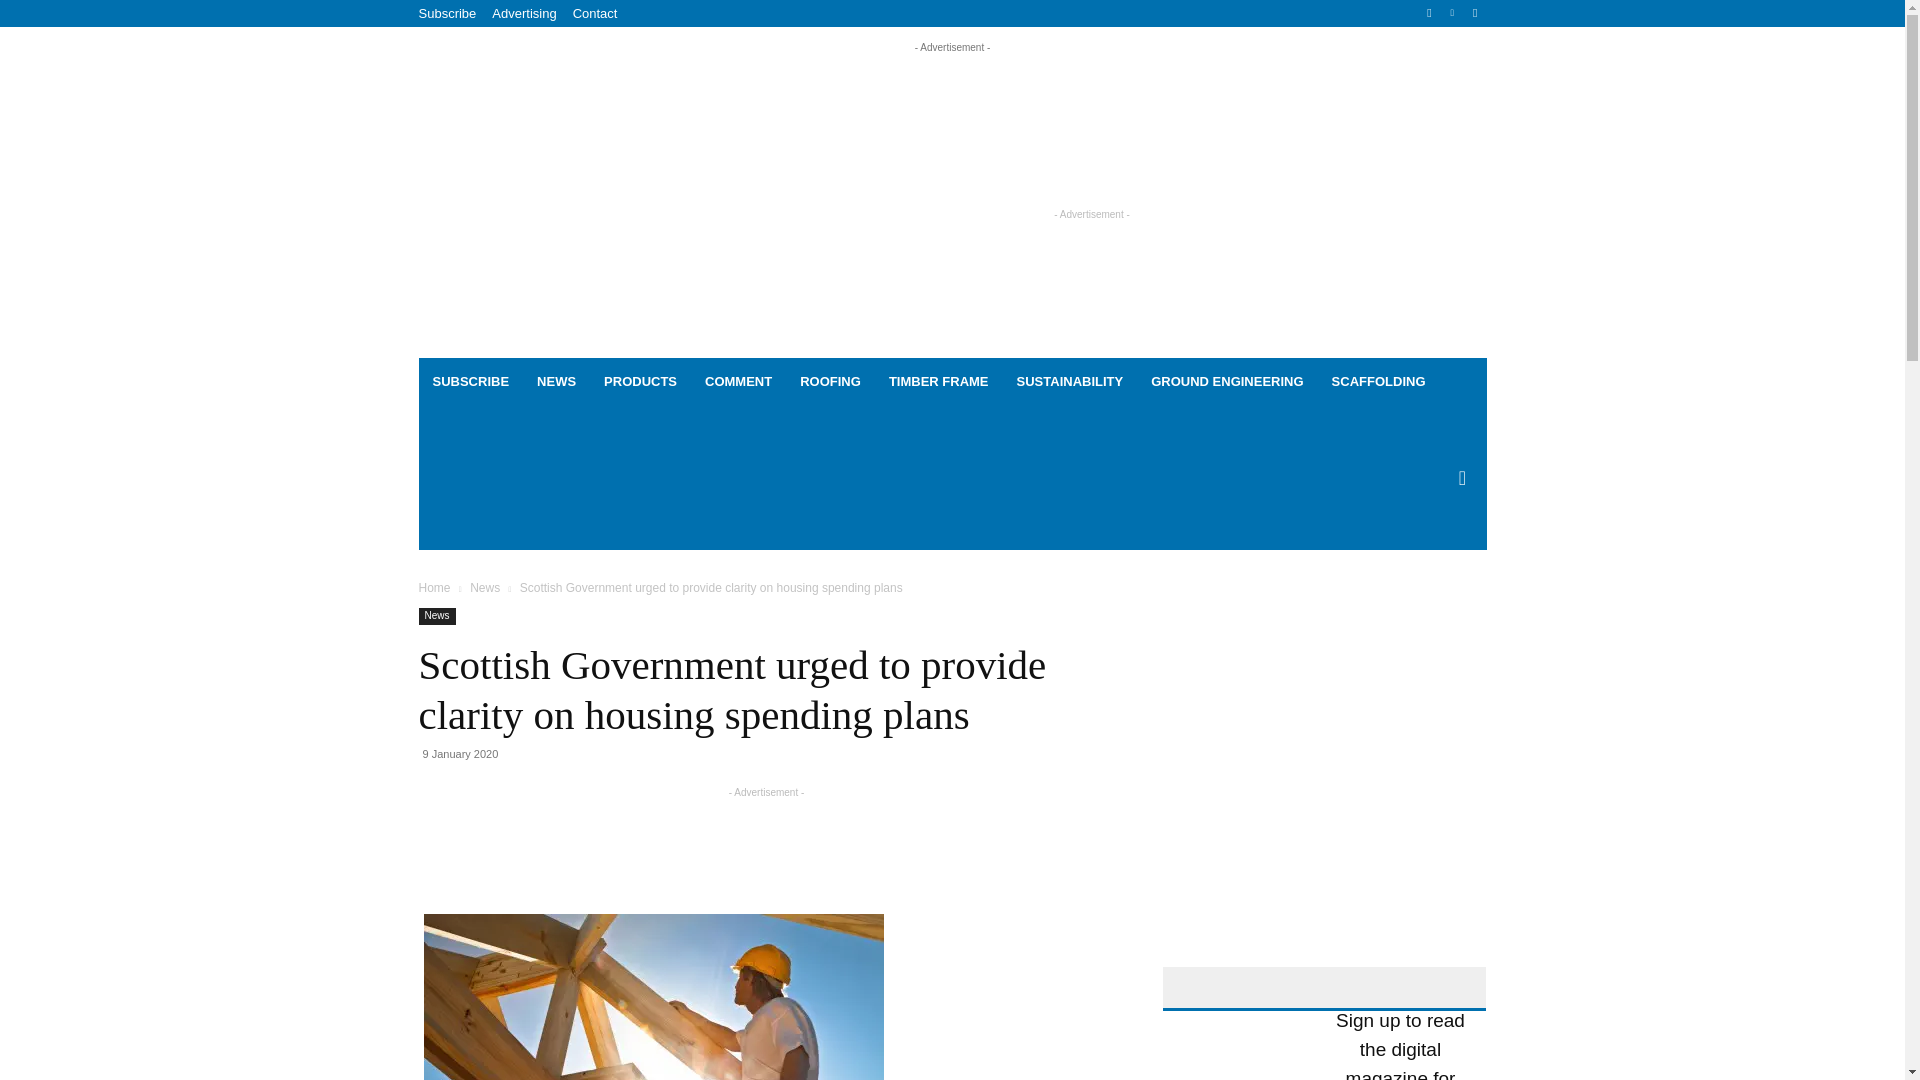 The width and height of the screenshot is (1920, 1080). Describe the element at coordinates (484, 588) in the screenshot. I see `View all posts in News` at that location.